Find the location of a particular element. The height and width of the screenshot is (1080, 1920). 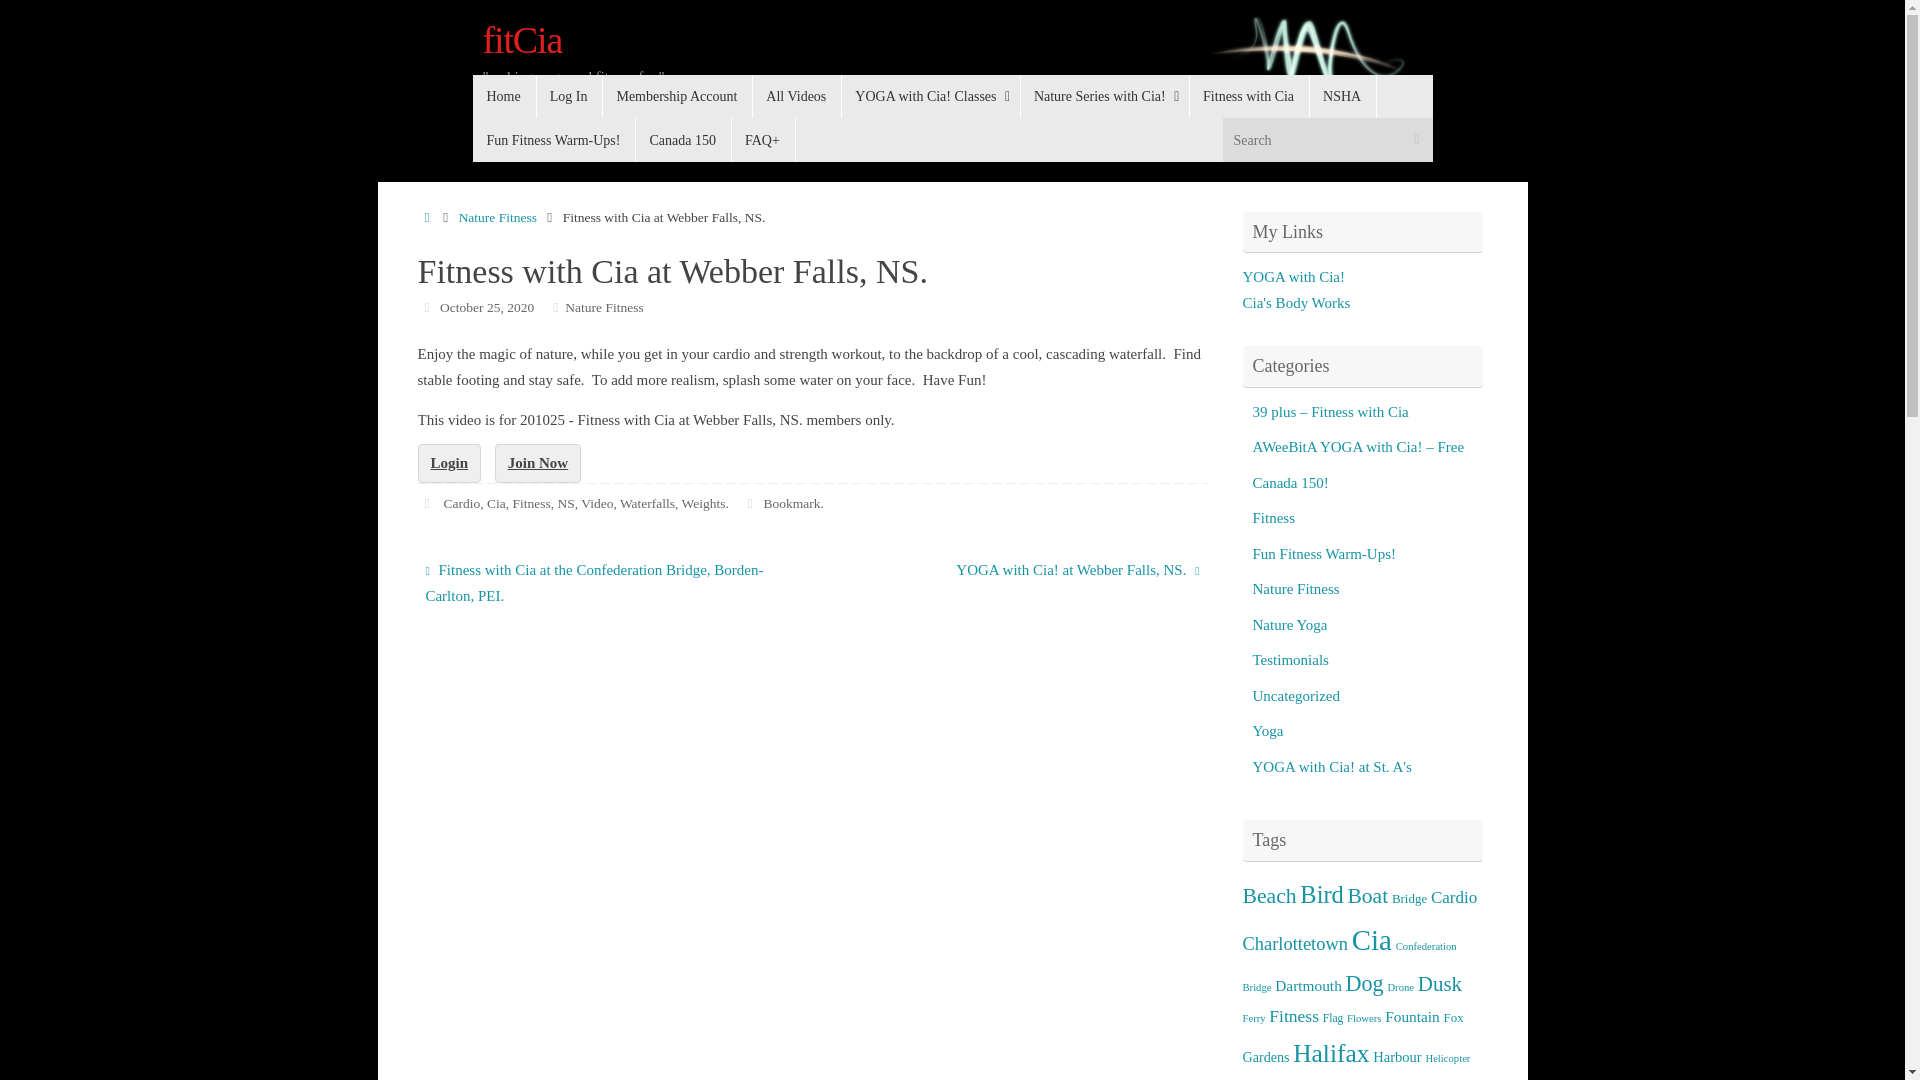

Membership Account is located at coordinates (677, 96).